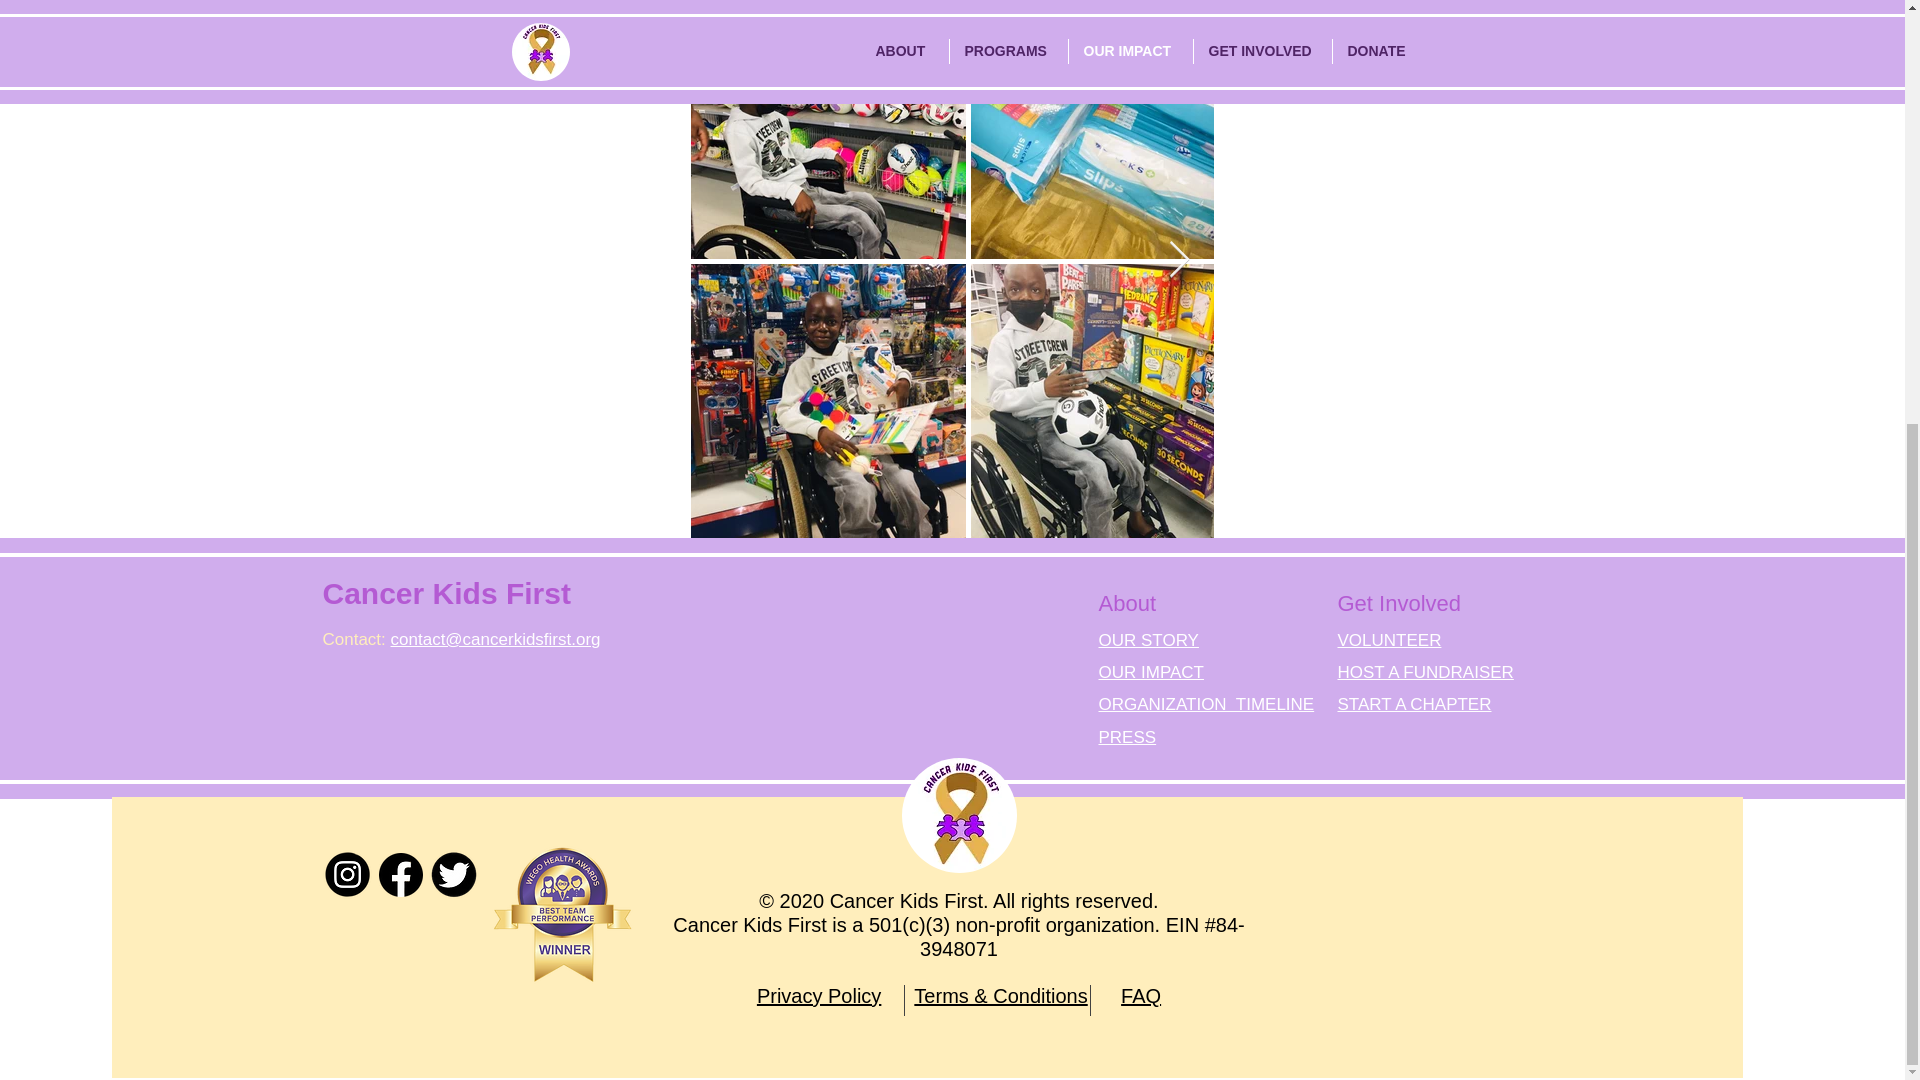 The image size is (1920, 1080). What do you see at coordinates (1150, 672) in the screenshot?
I see `OUR IMPACT` at bounding box center [1150, 672].